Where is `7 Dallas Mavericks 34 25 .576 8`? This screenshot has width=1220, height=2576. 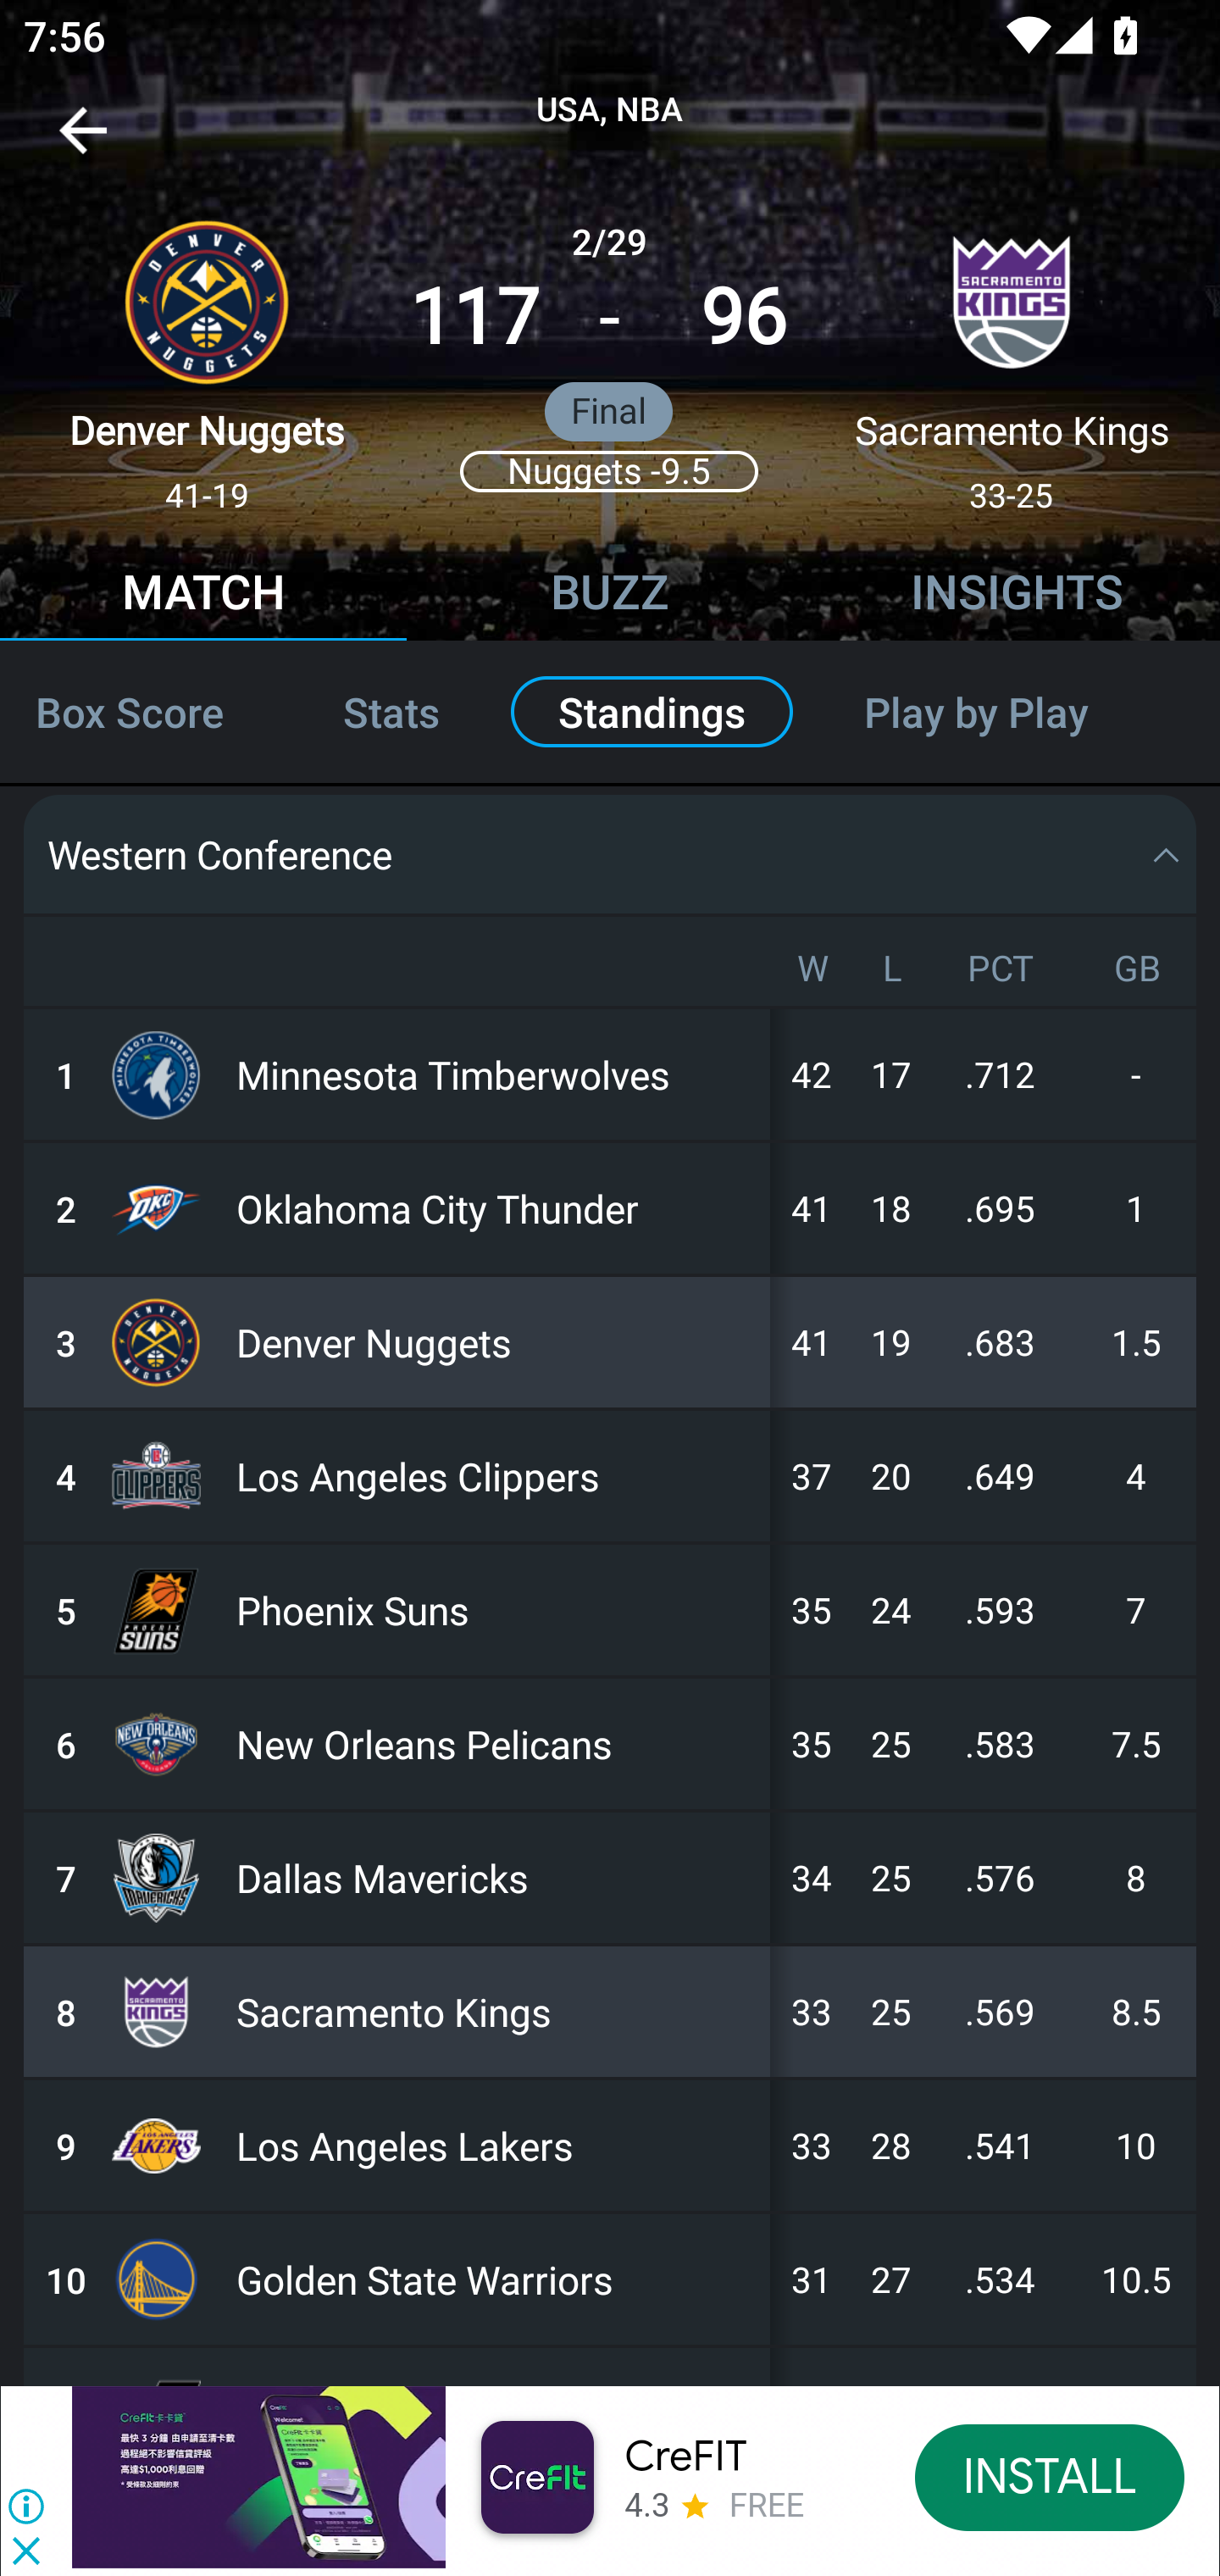
7 Dallas Mavericks 34 25 .576 8 is located at coordinates (610, 1878).